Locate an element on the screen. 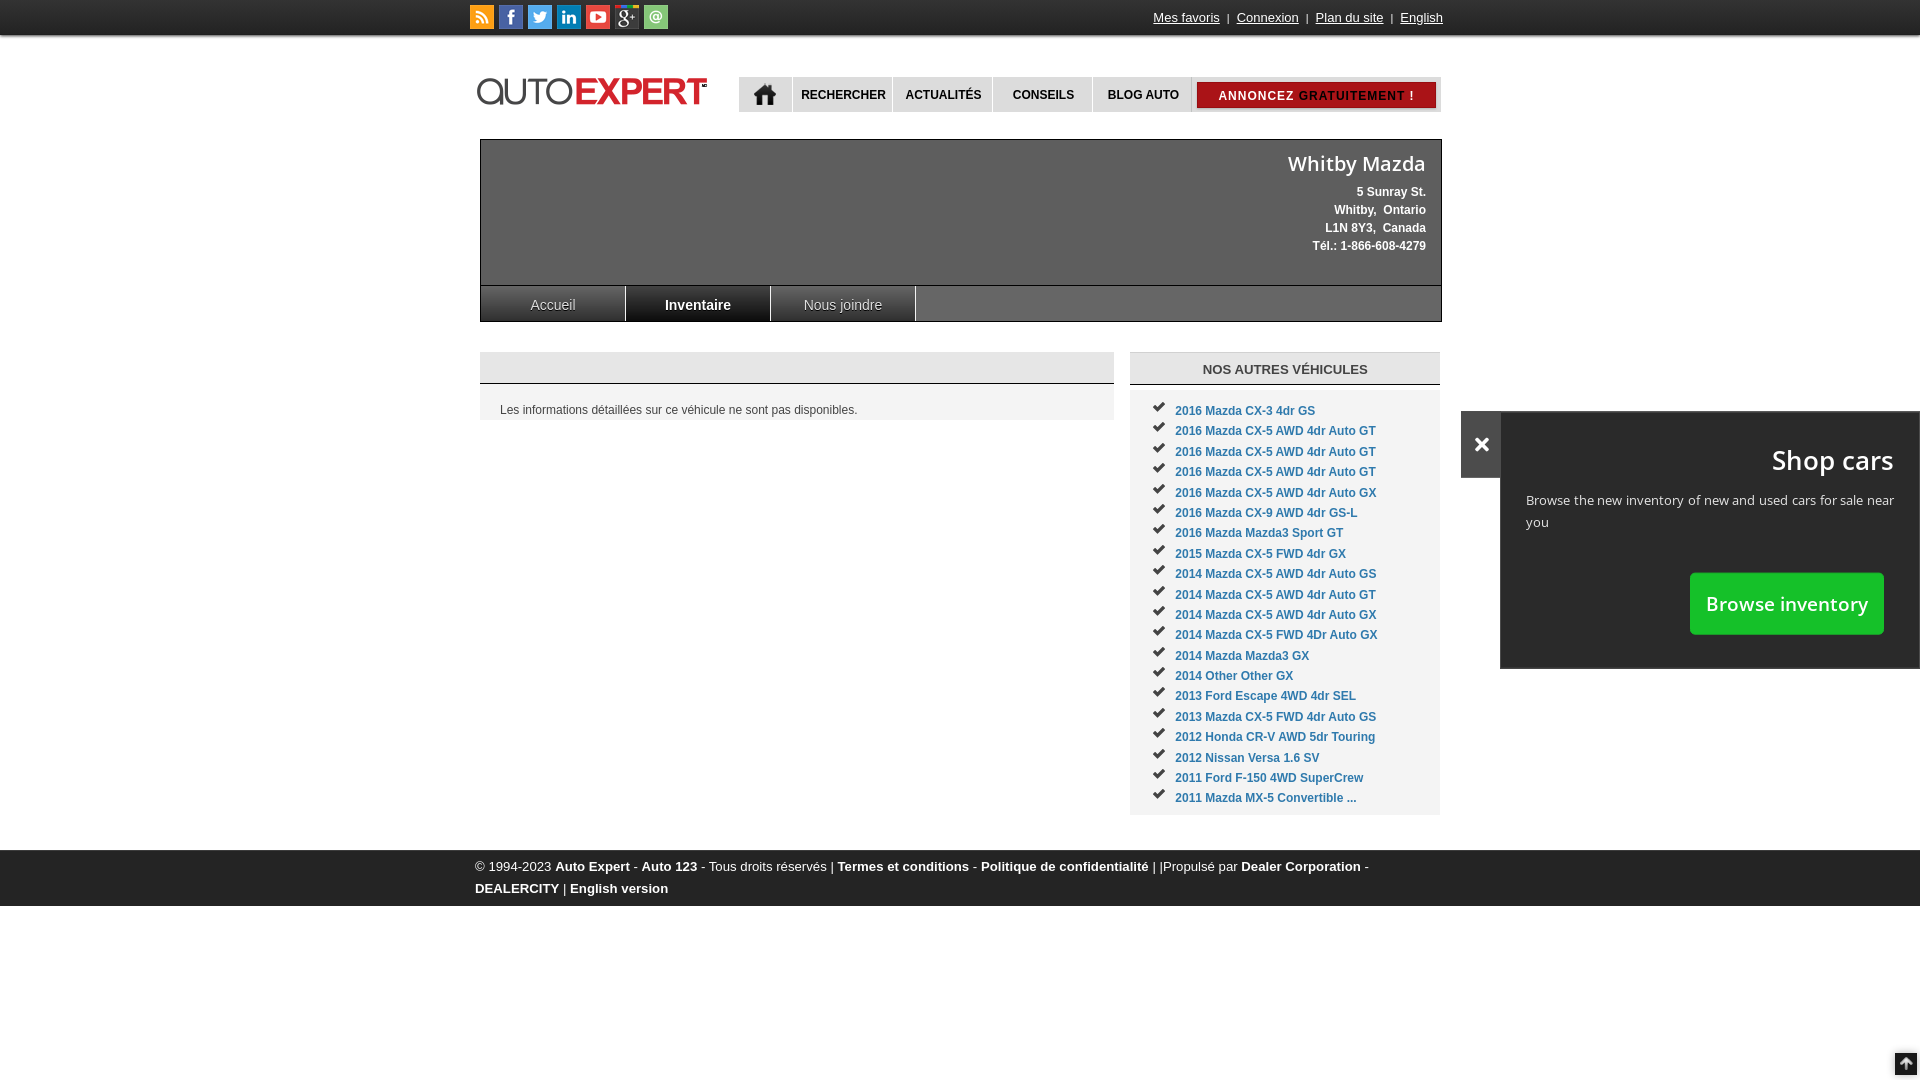 The height and width of the screenshot is (1080, 1920). 2016 Mazda CX-3 4dr GS is located at coordinates (1245, 411).